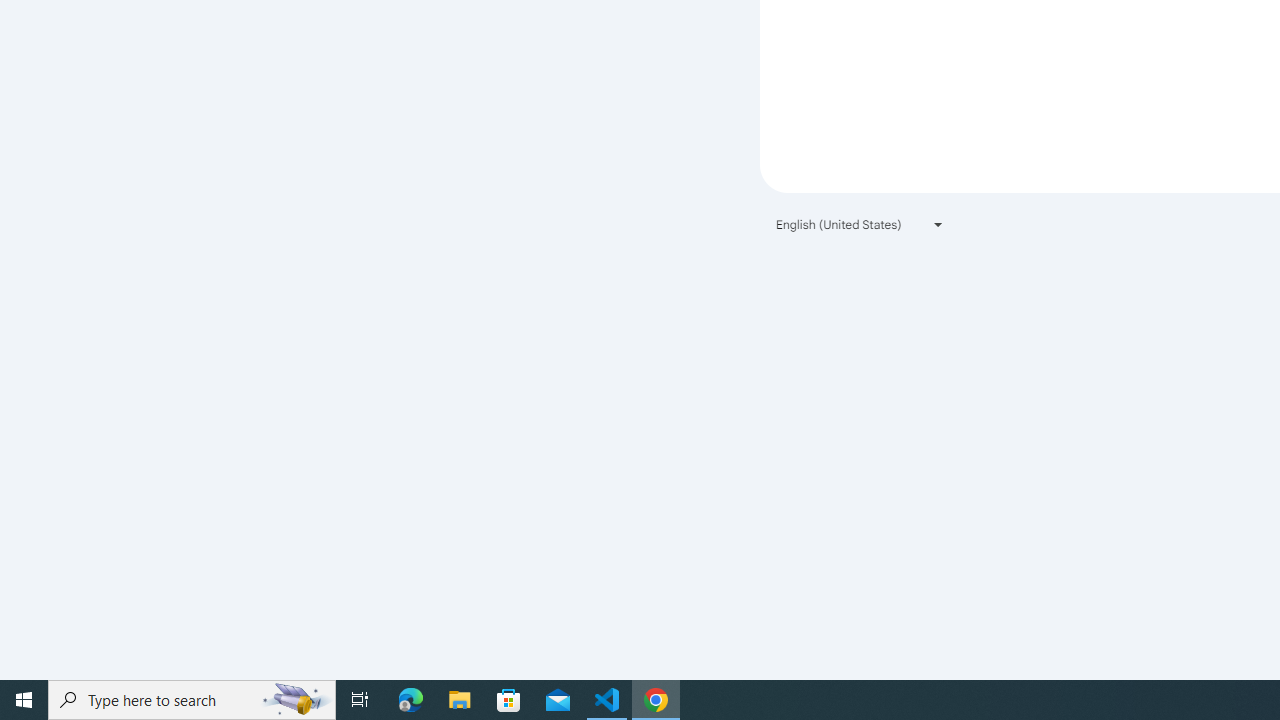 This screenshot has height=720, width=1280. Describe the element at coordinates (860, 224) in the screenshot. I see `English (United States)` at that location.